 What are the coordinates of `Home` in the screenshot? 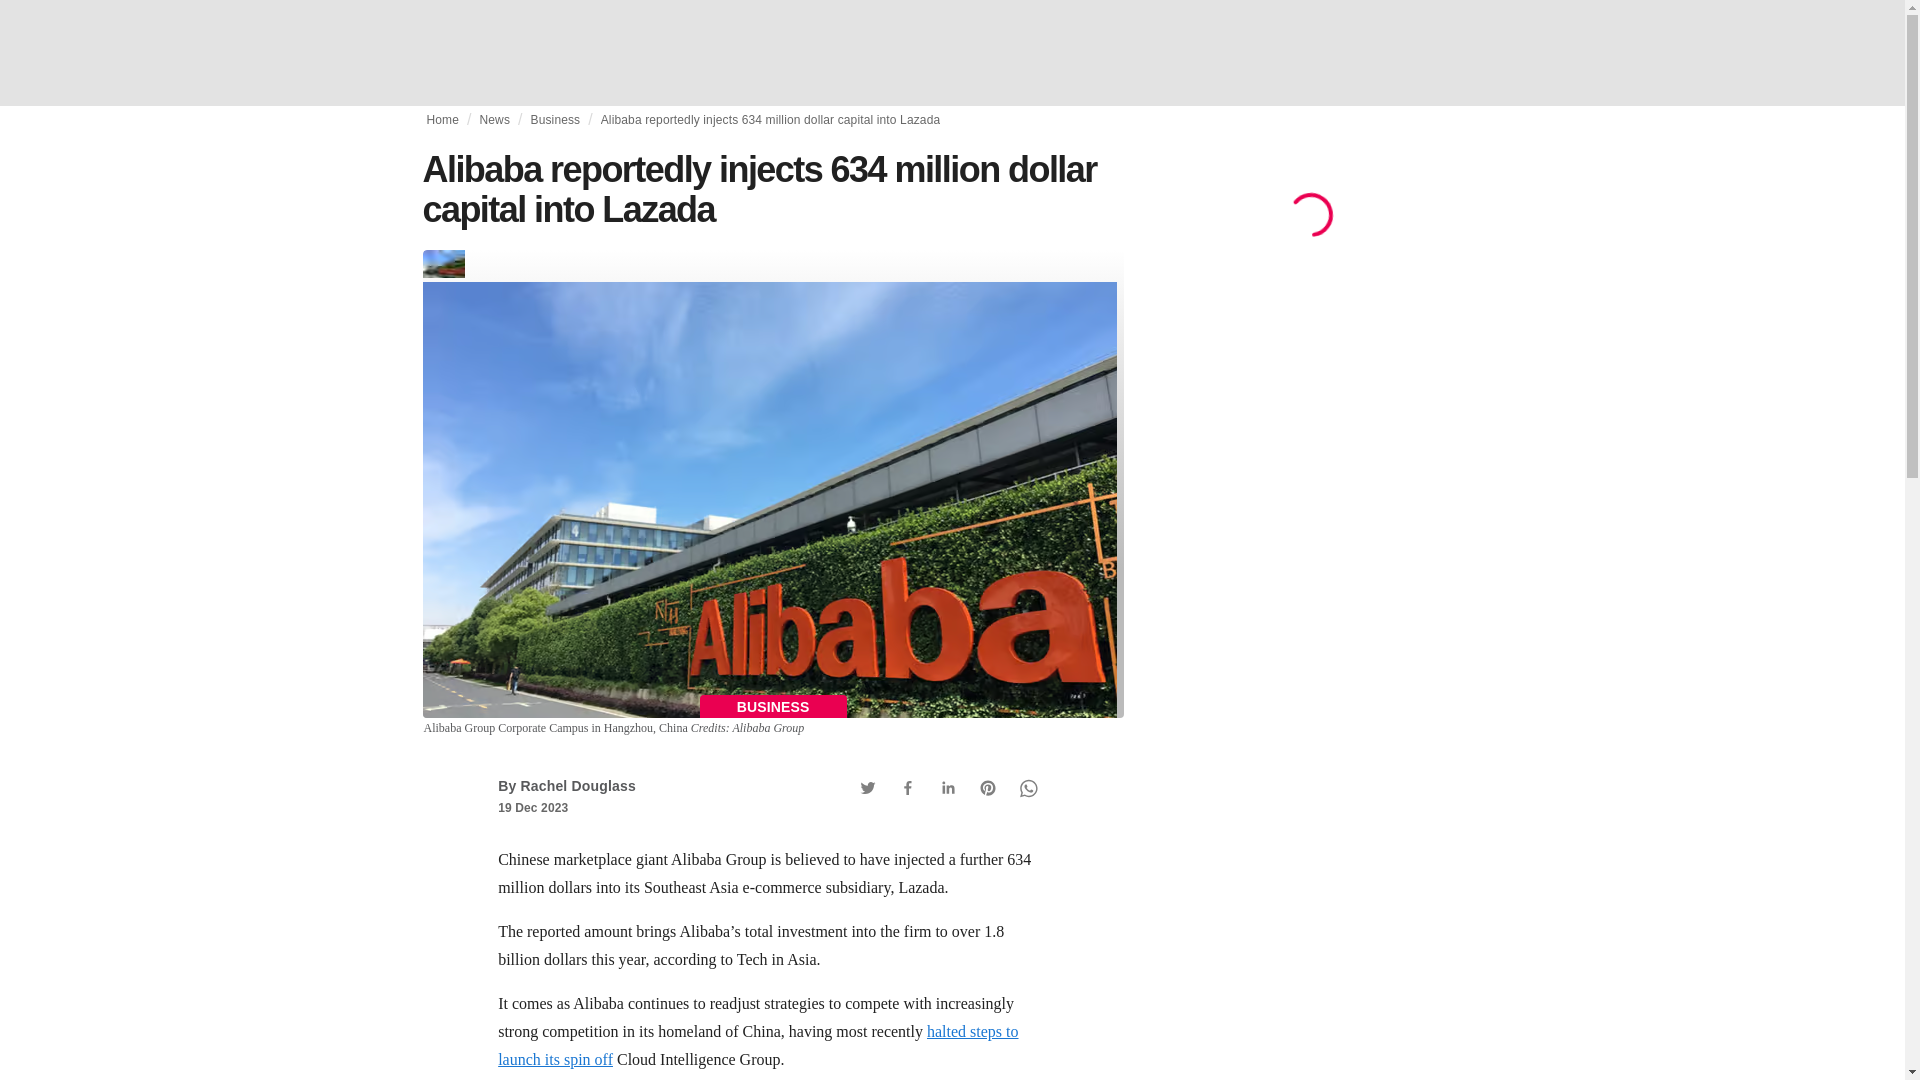 It's located at (442, 120).